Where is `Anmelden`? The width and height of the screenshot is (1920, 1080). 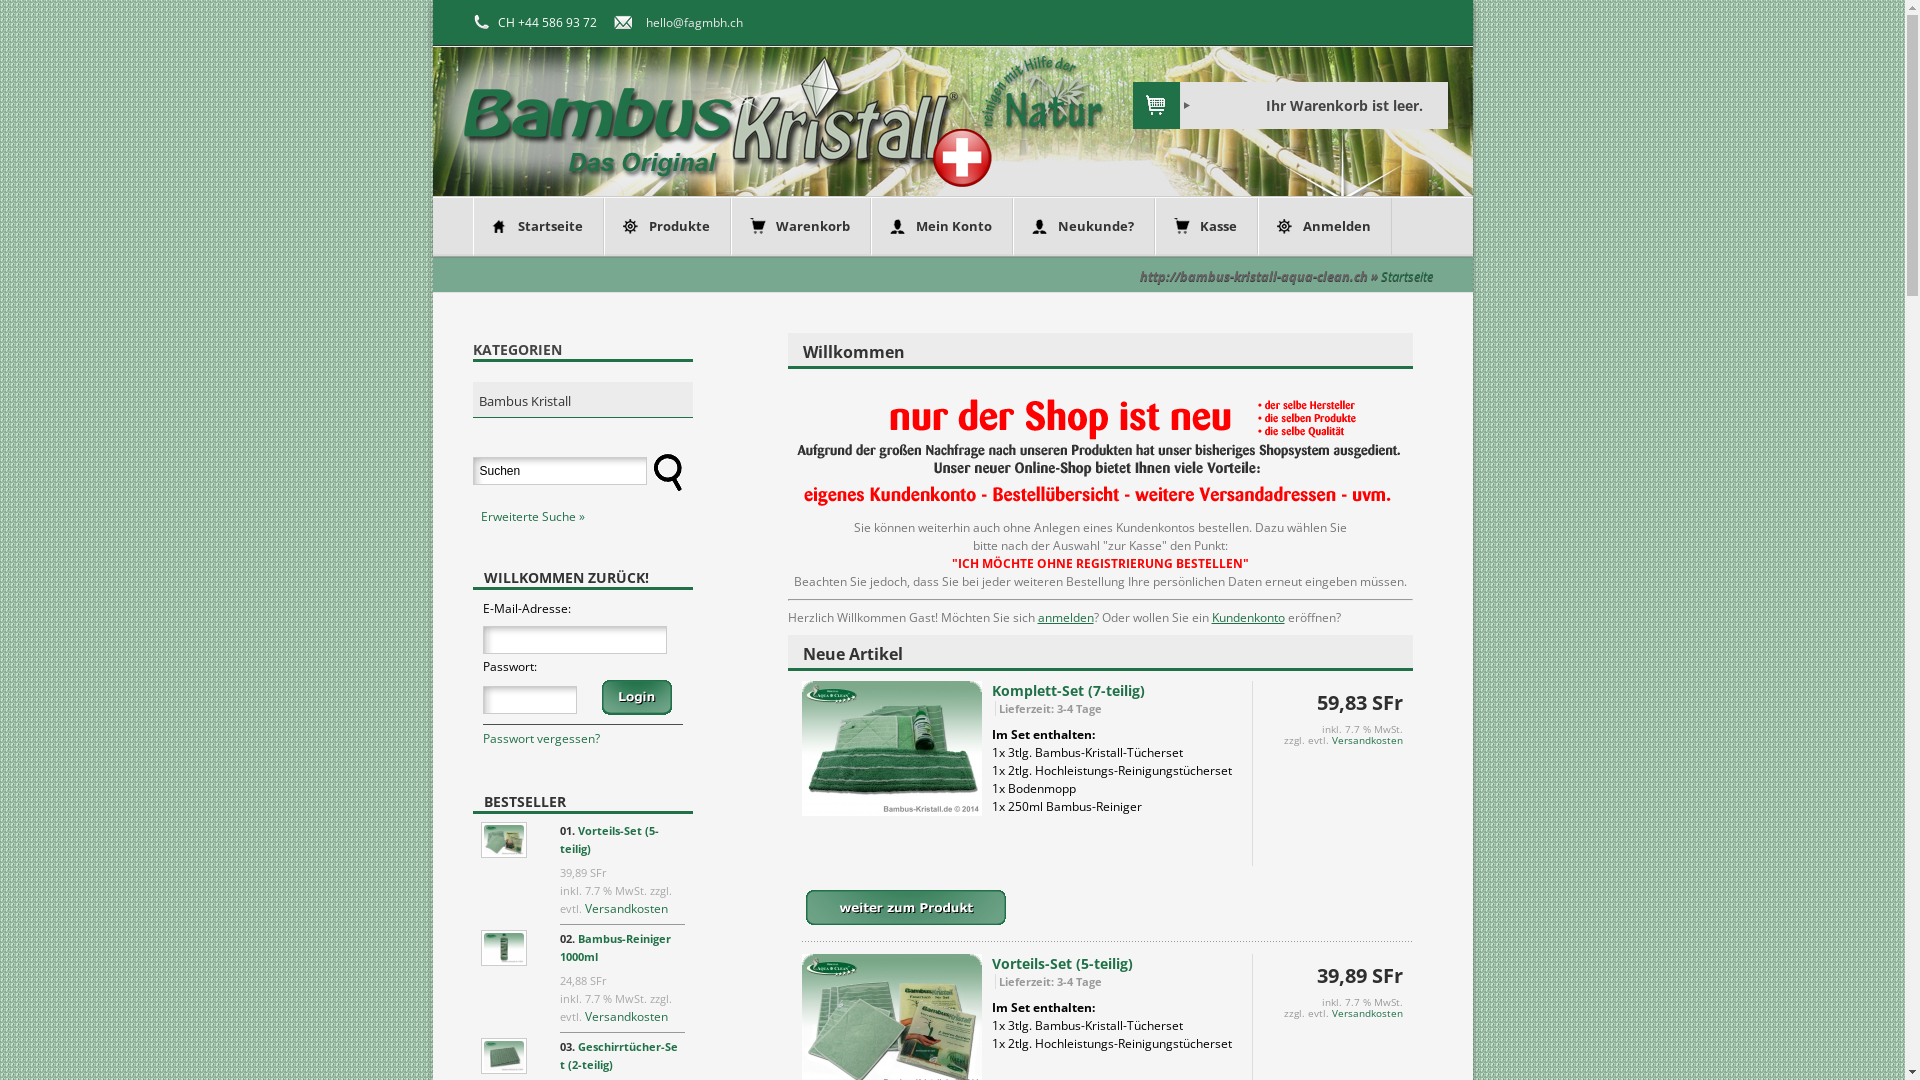
Anmelden is located at coordinates (1336, 226).